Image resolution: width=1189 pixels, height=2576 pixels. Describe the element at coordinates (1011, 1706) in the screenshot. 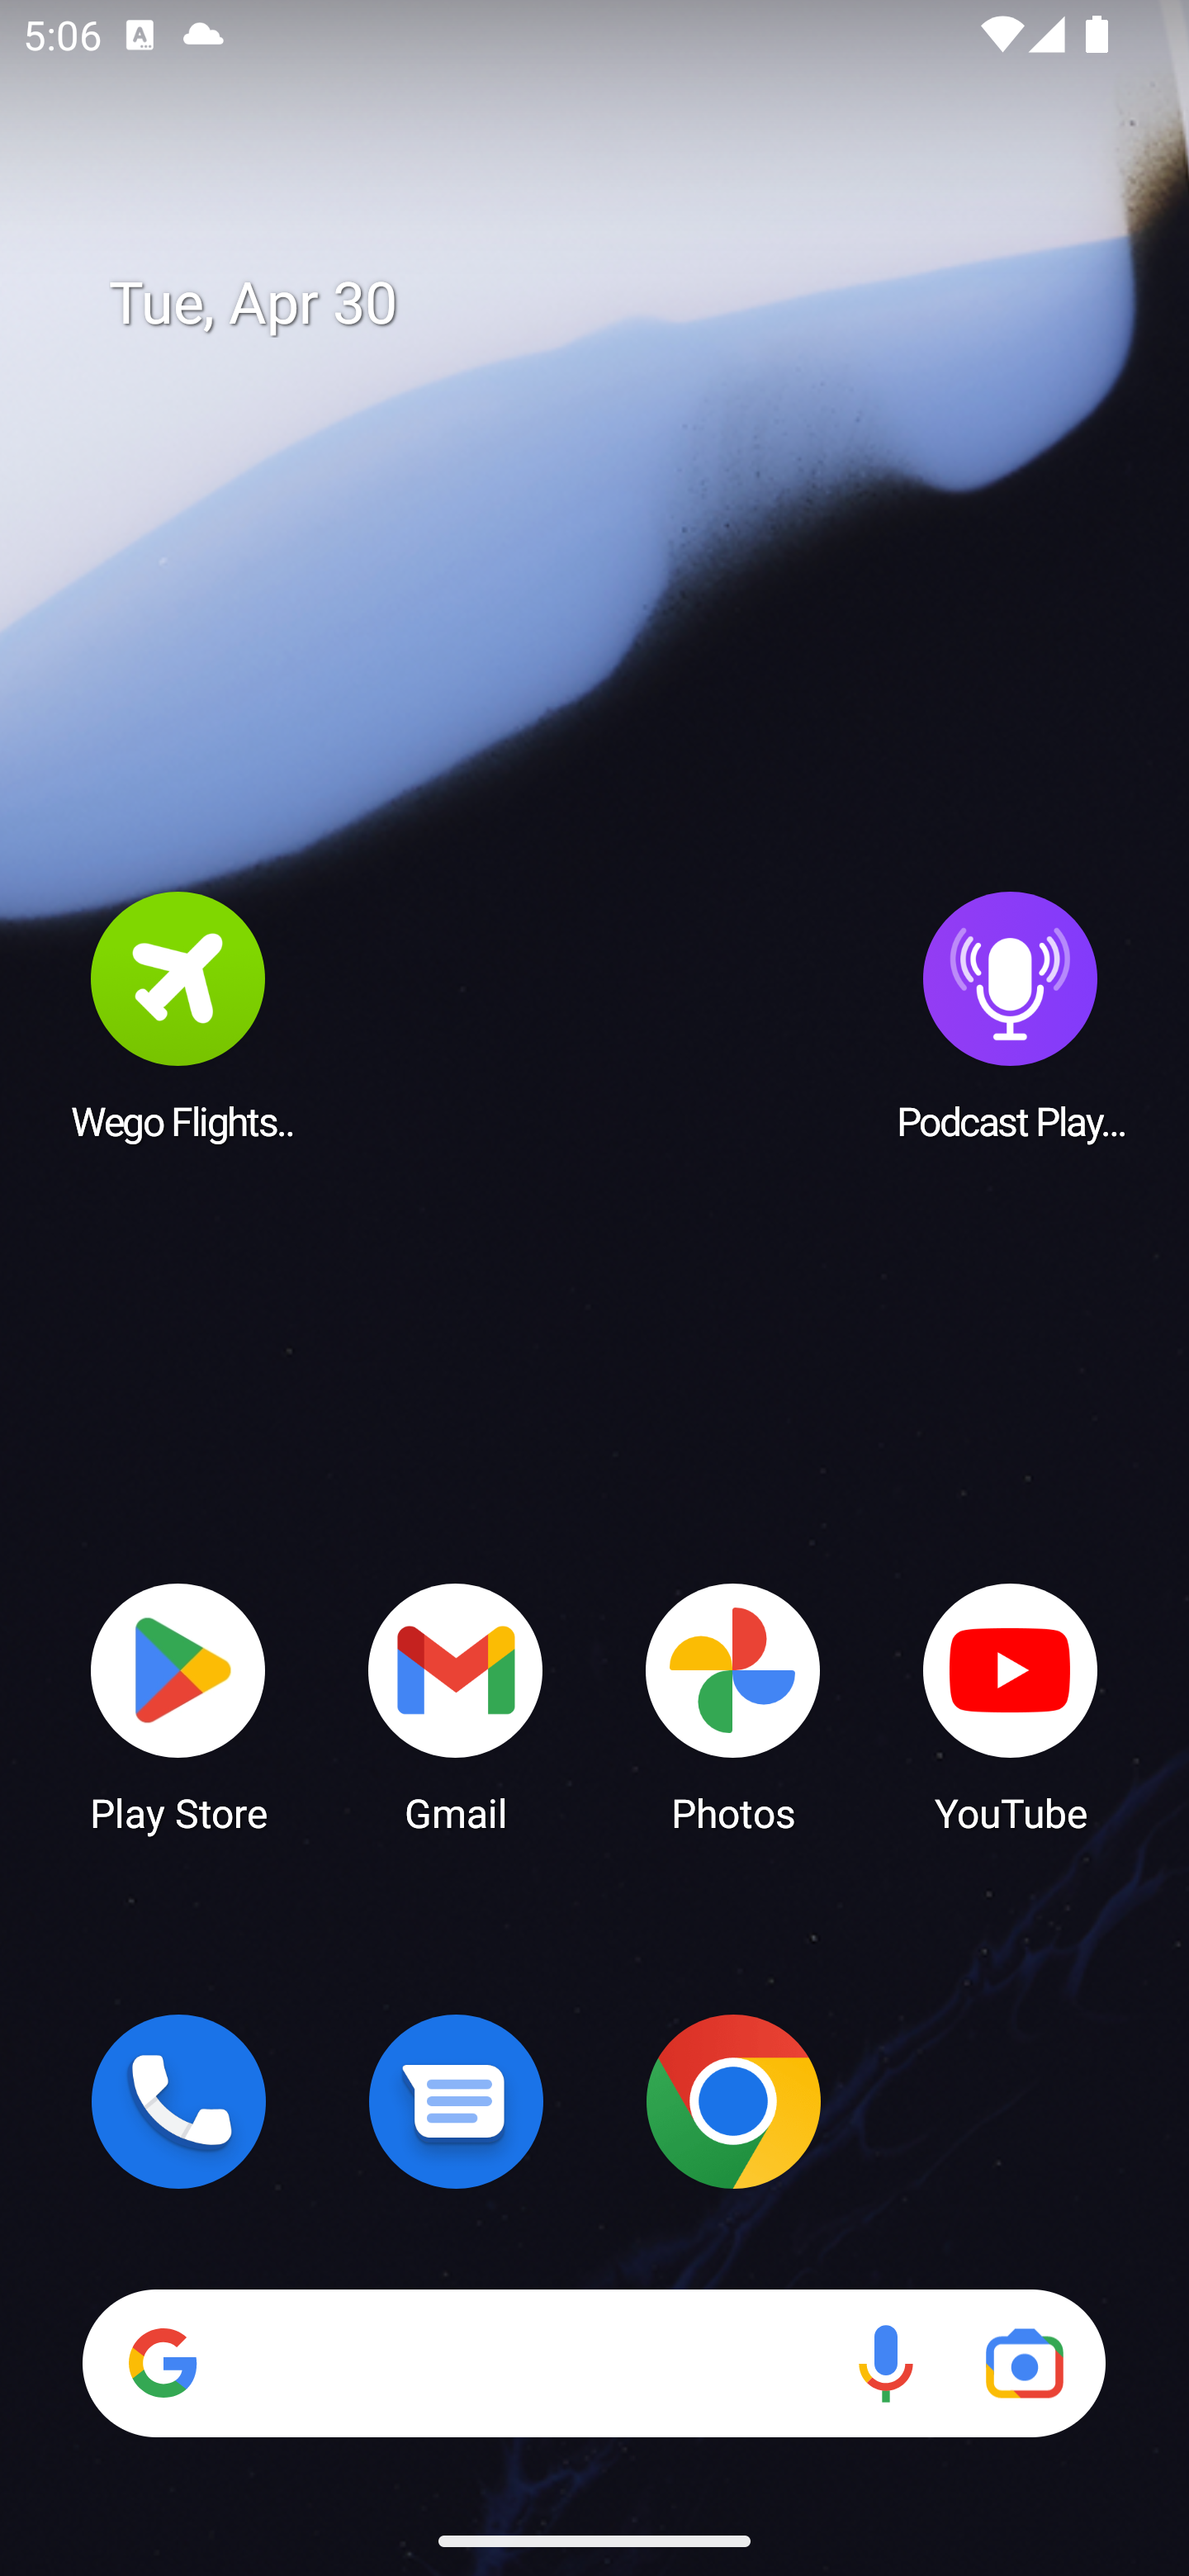

I see `YouTube` at that location.